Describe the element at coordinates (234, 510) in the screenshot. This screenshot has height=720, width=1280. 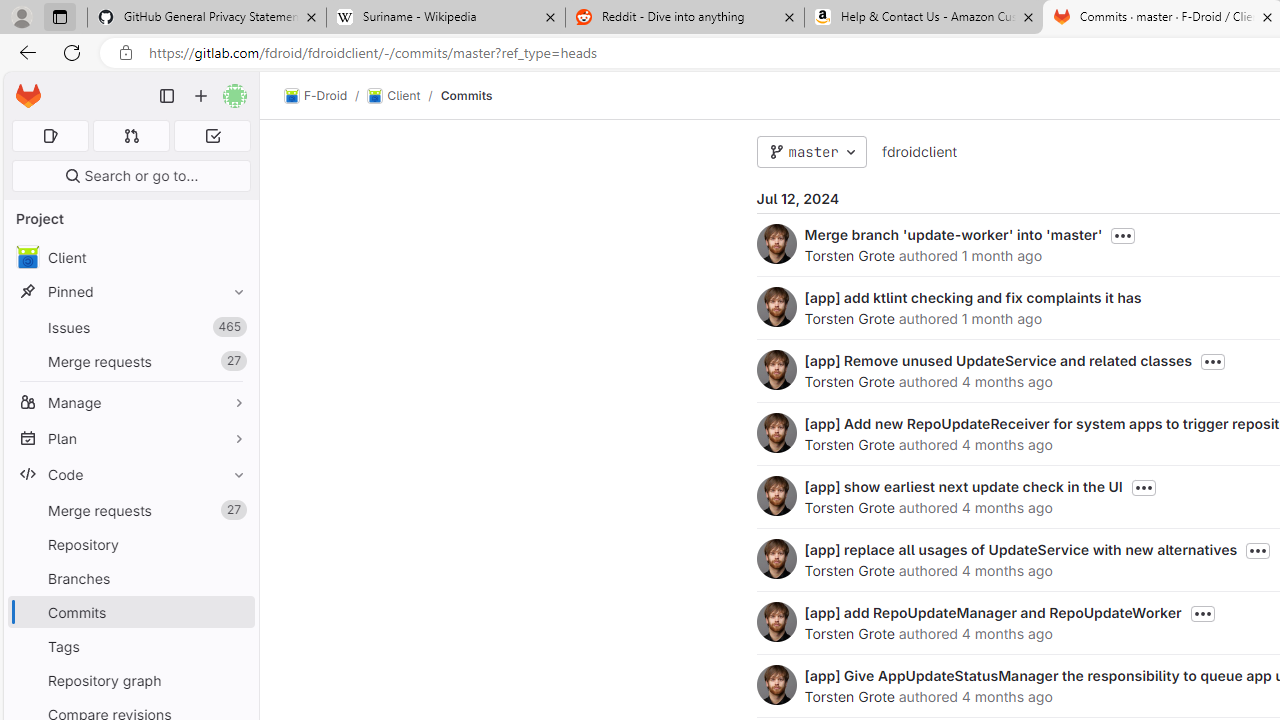
I see `Unpin Merge requests` at that location.